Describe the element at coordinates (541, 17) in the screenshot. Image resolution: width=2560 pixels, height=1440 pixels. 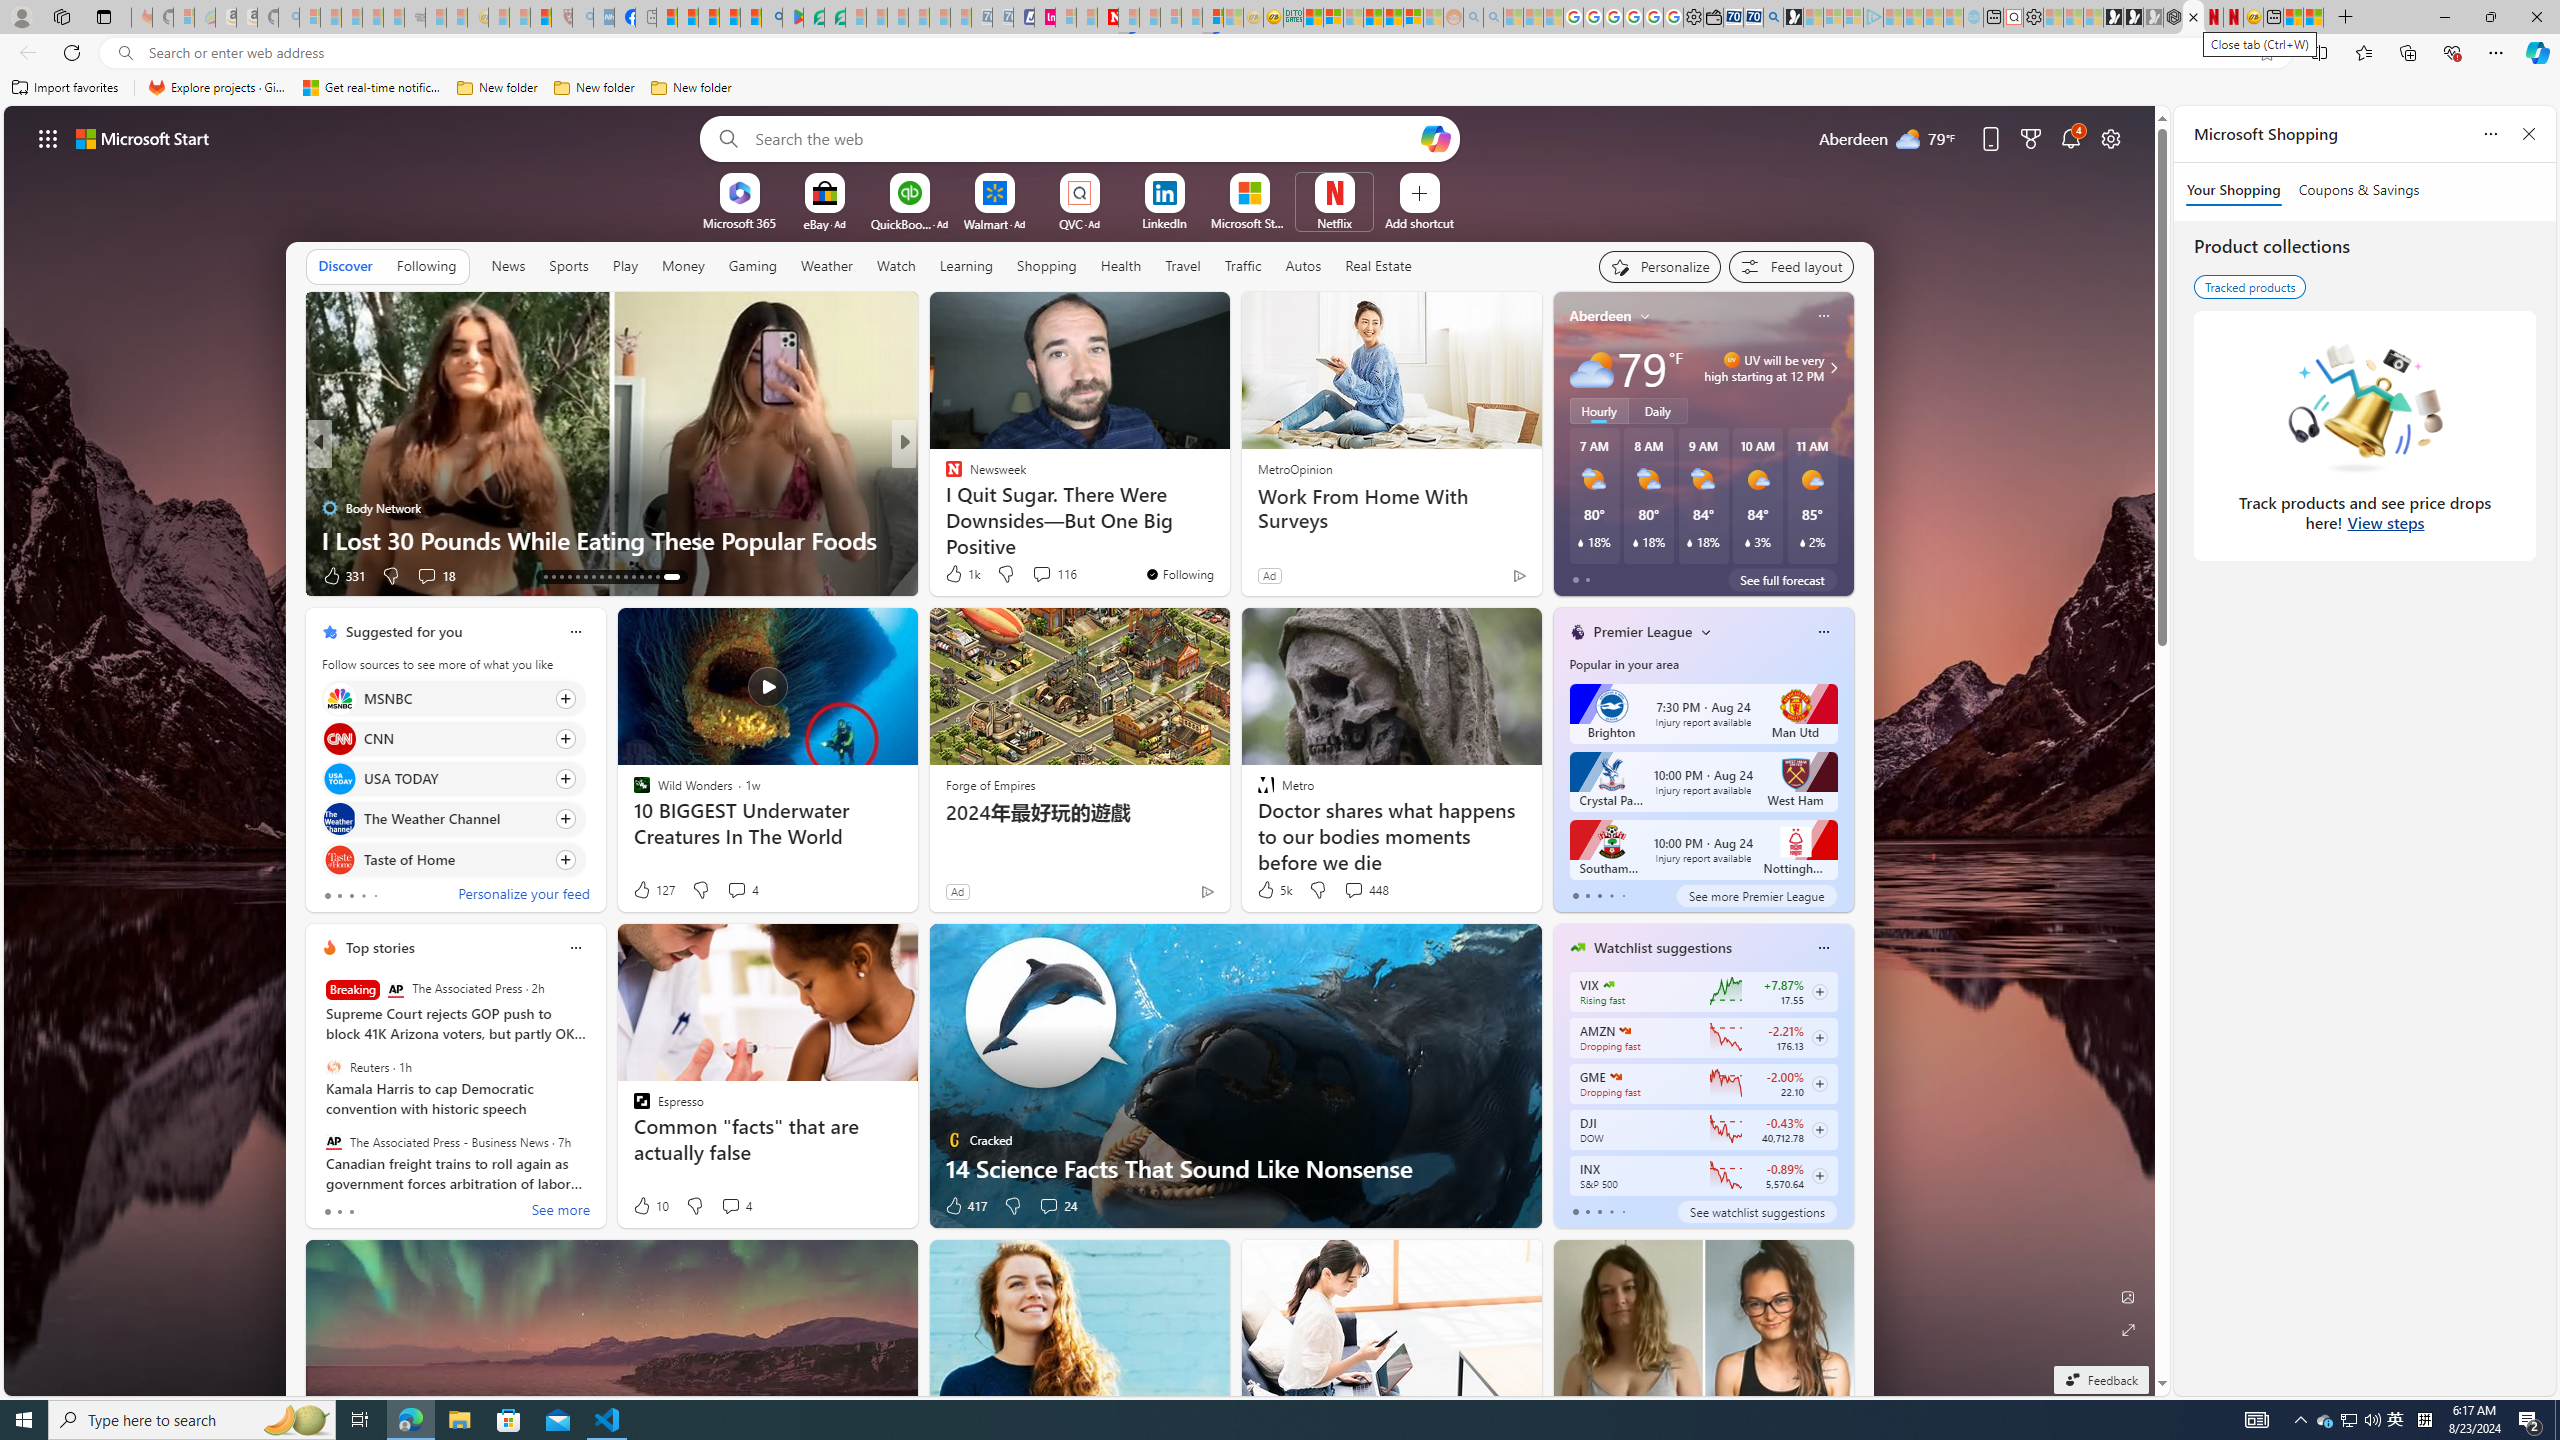
I see `Local - MSN` at that location.